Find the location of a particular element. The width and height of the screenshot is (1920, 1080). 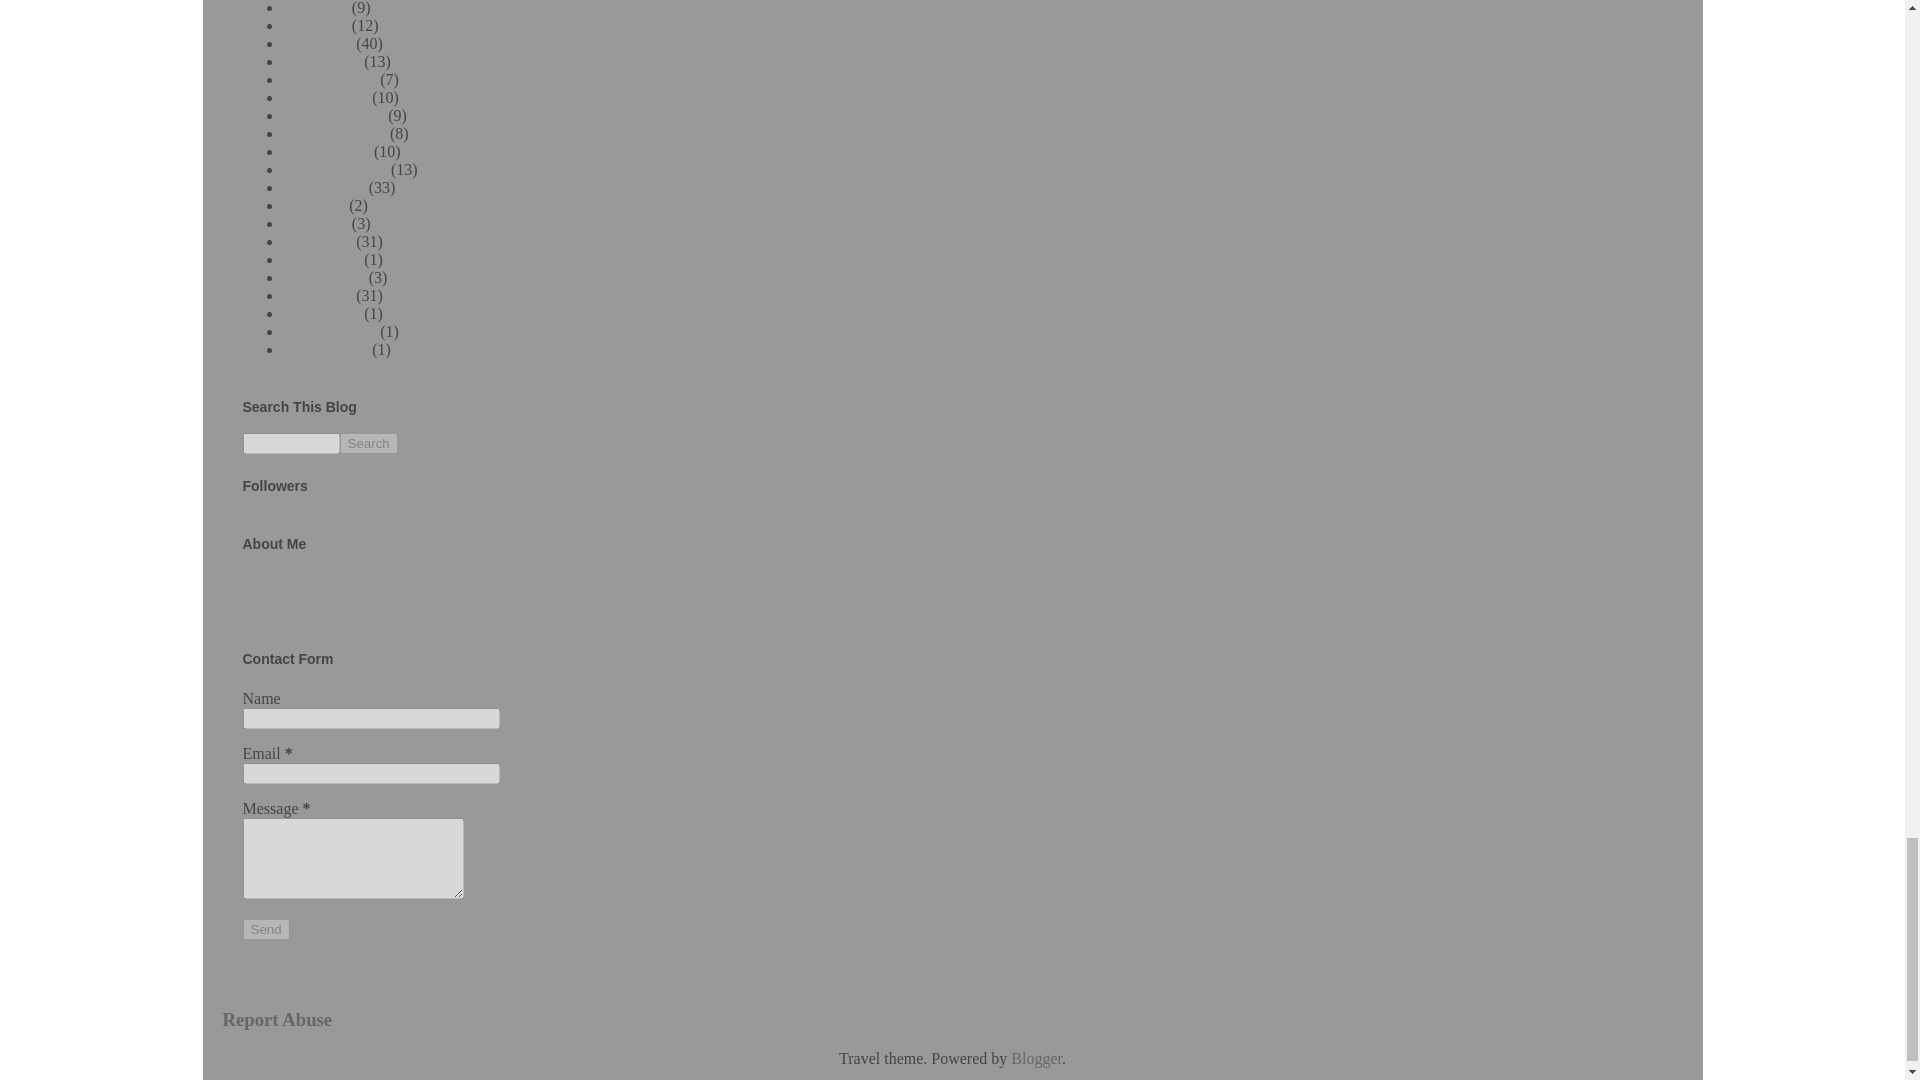

Search is located at coordinates (368, 443).